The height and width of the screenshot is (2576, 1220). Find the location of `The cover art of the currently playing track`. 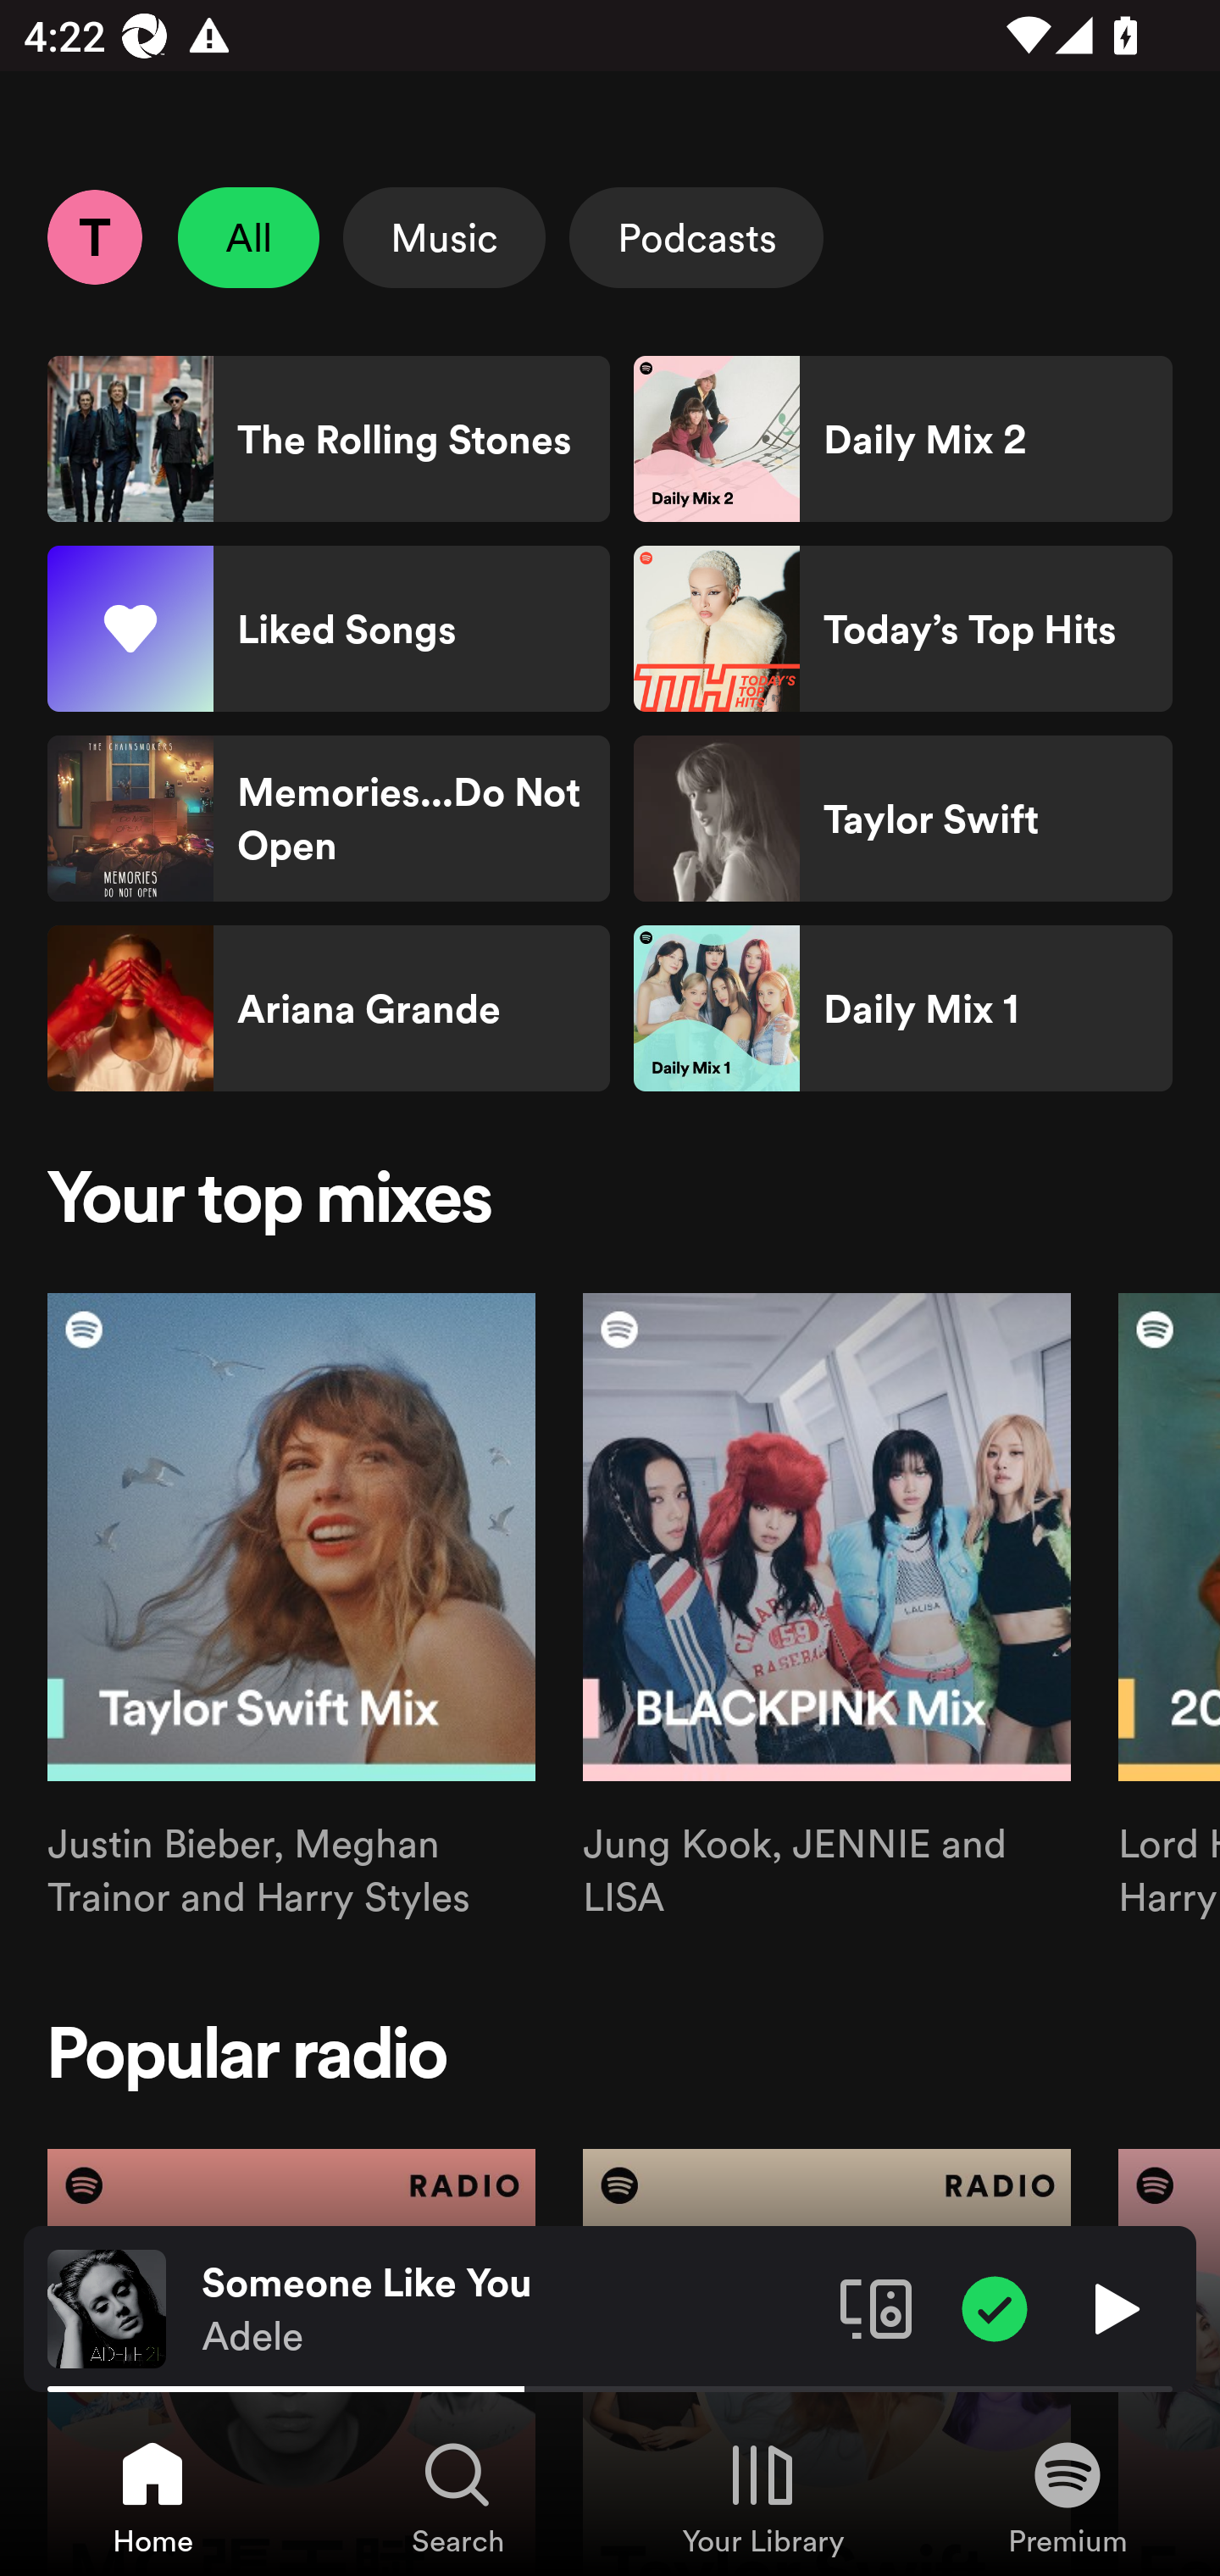

The cover art of the currently playing track is located at coordinates (107, 2307).